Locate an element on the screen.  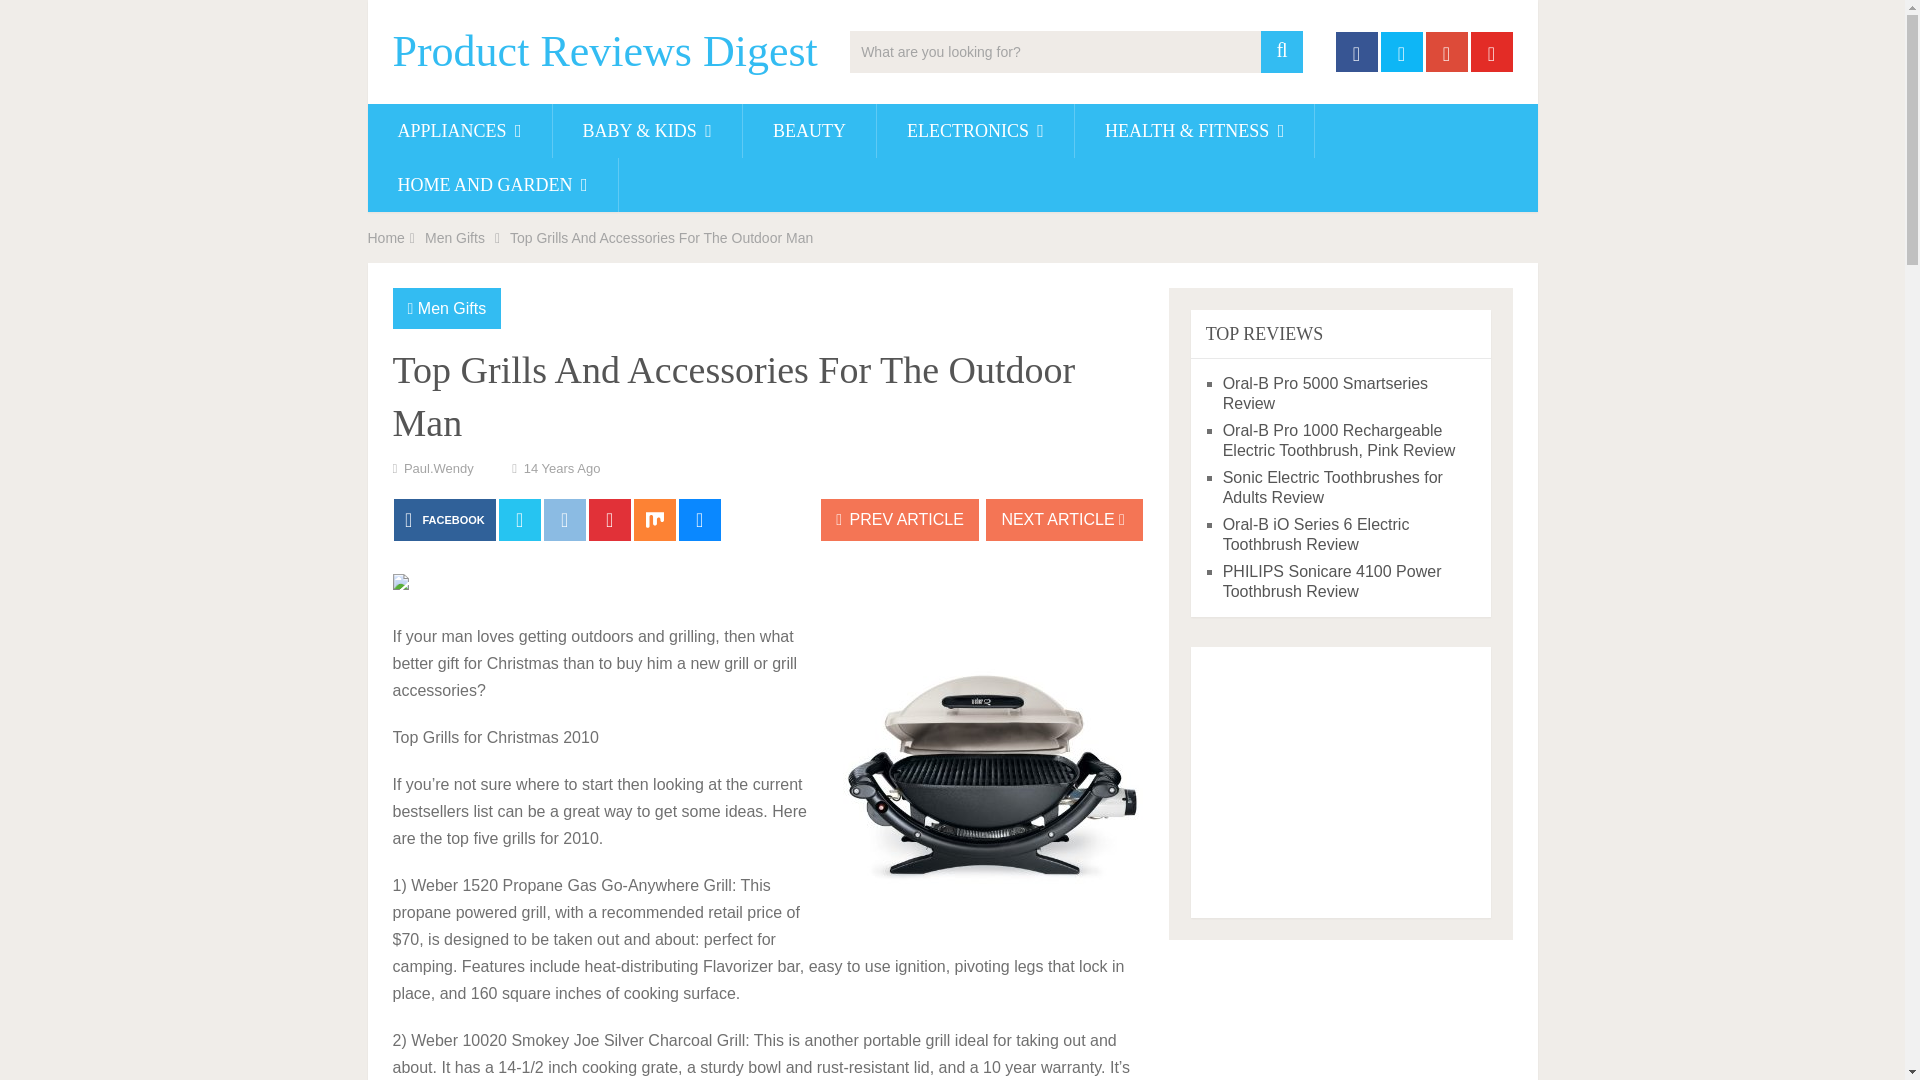
Paul.Wendy is located at coordinates (438, 468).